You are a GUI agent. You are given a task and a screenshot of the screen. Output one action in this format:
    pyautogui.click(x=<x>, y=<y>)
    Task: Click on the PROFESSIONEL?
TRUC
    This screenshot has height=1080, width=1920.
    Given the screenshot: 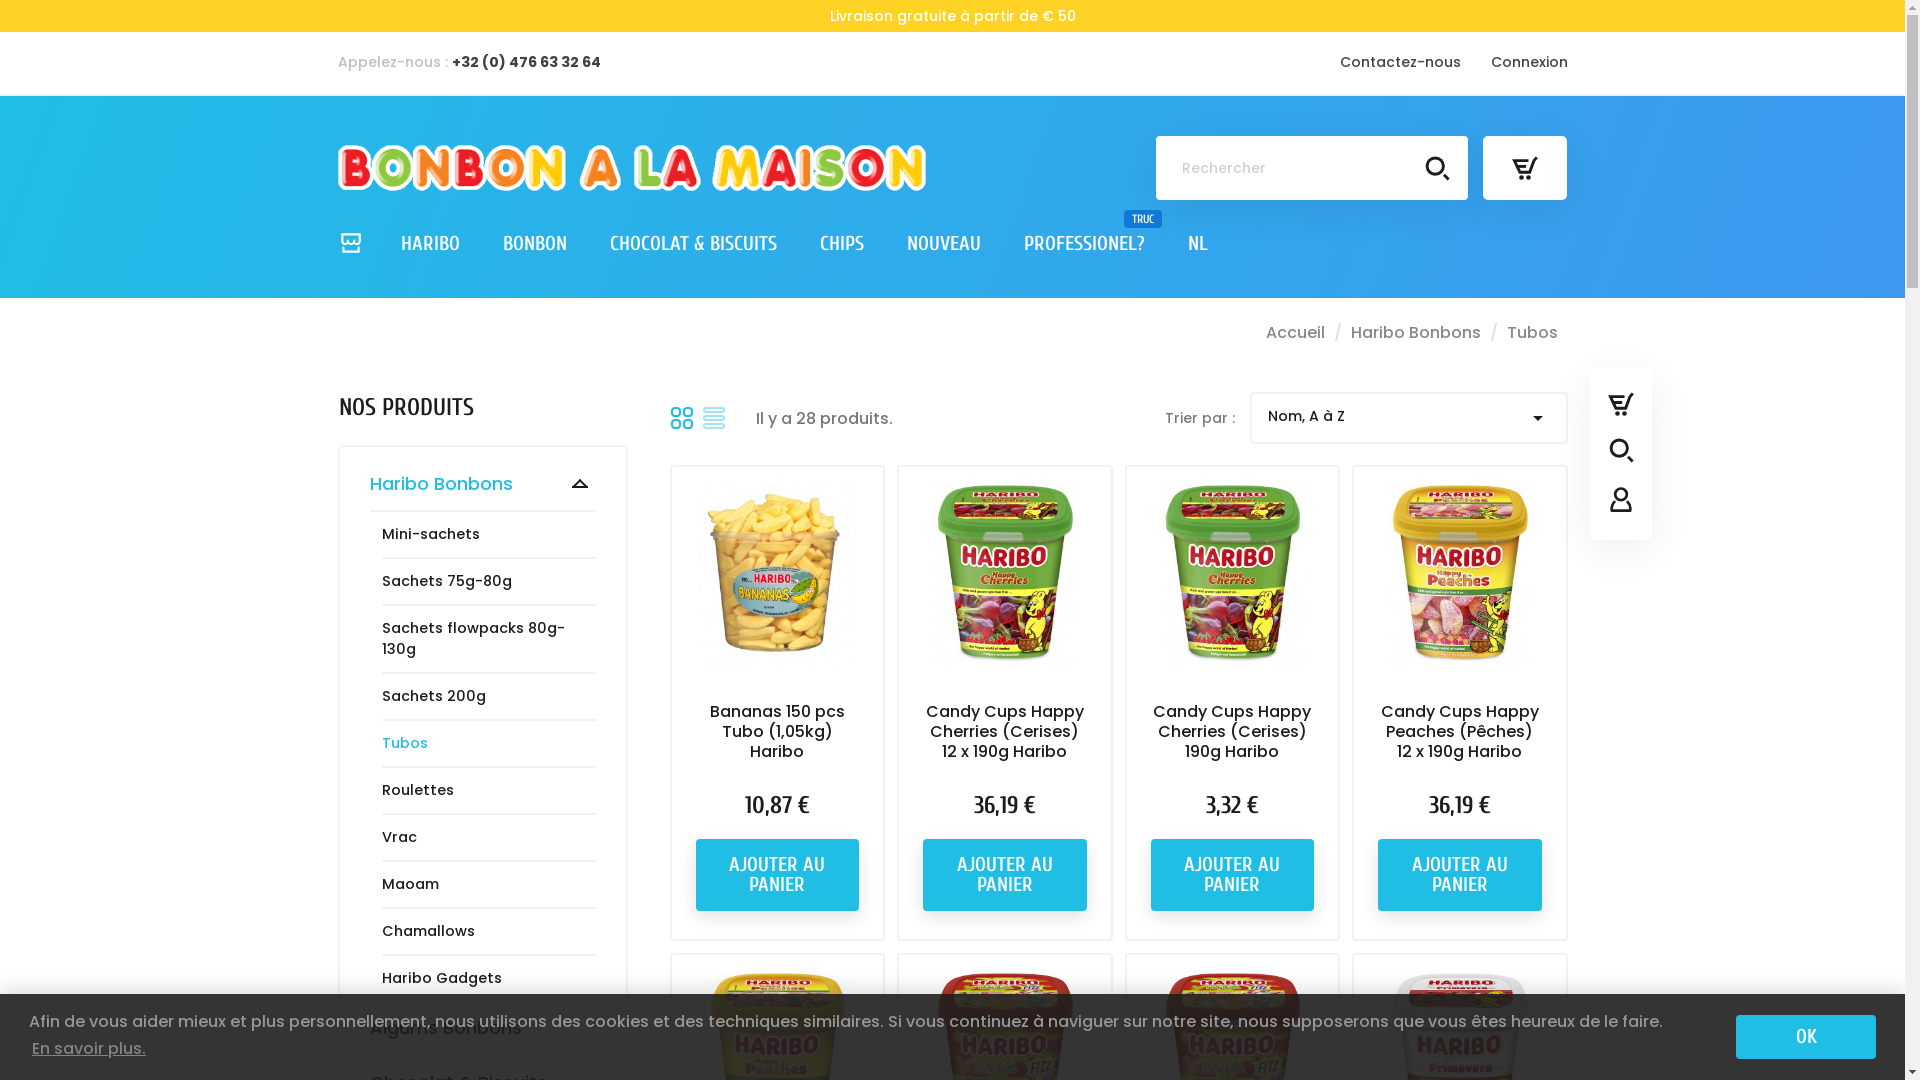 What is the action you would take?
    pyautogui.click(x=1084, y=244)
    